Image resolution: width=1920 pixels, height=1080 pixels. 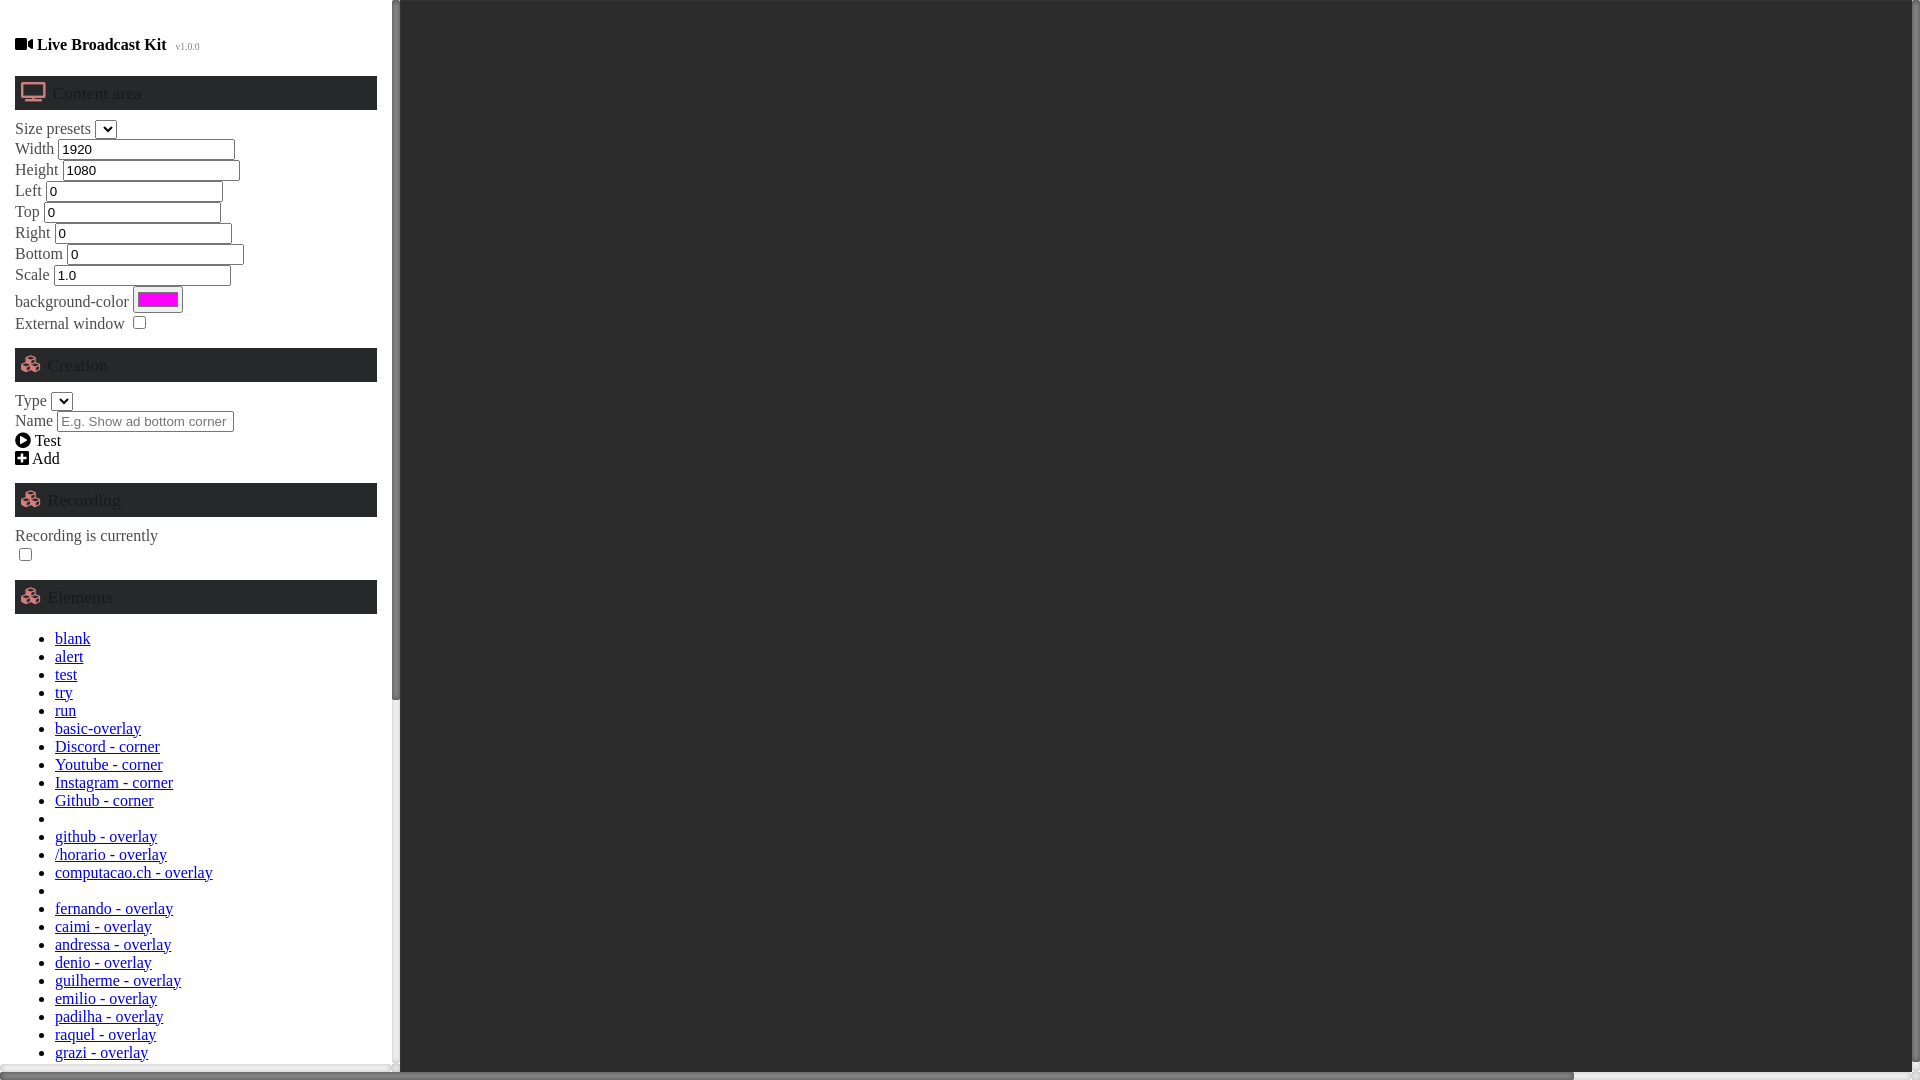 I want to click on guilherme - overlay, so click(x=118, y=980).